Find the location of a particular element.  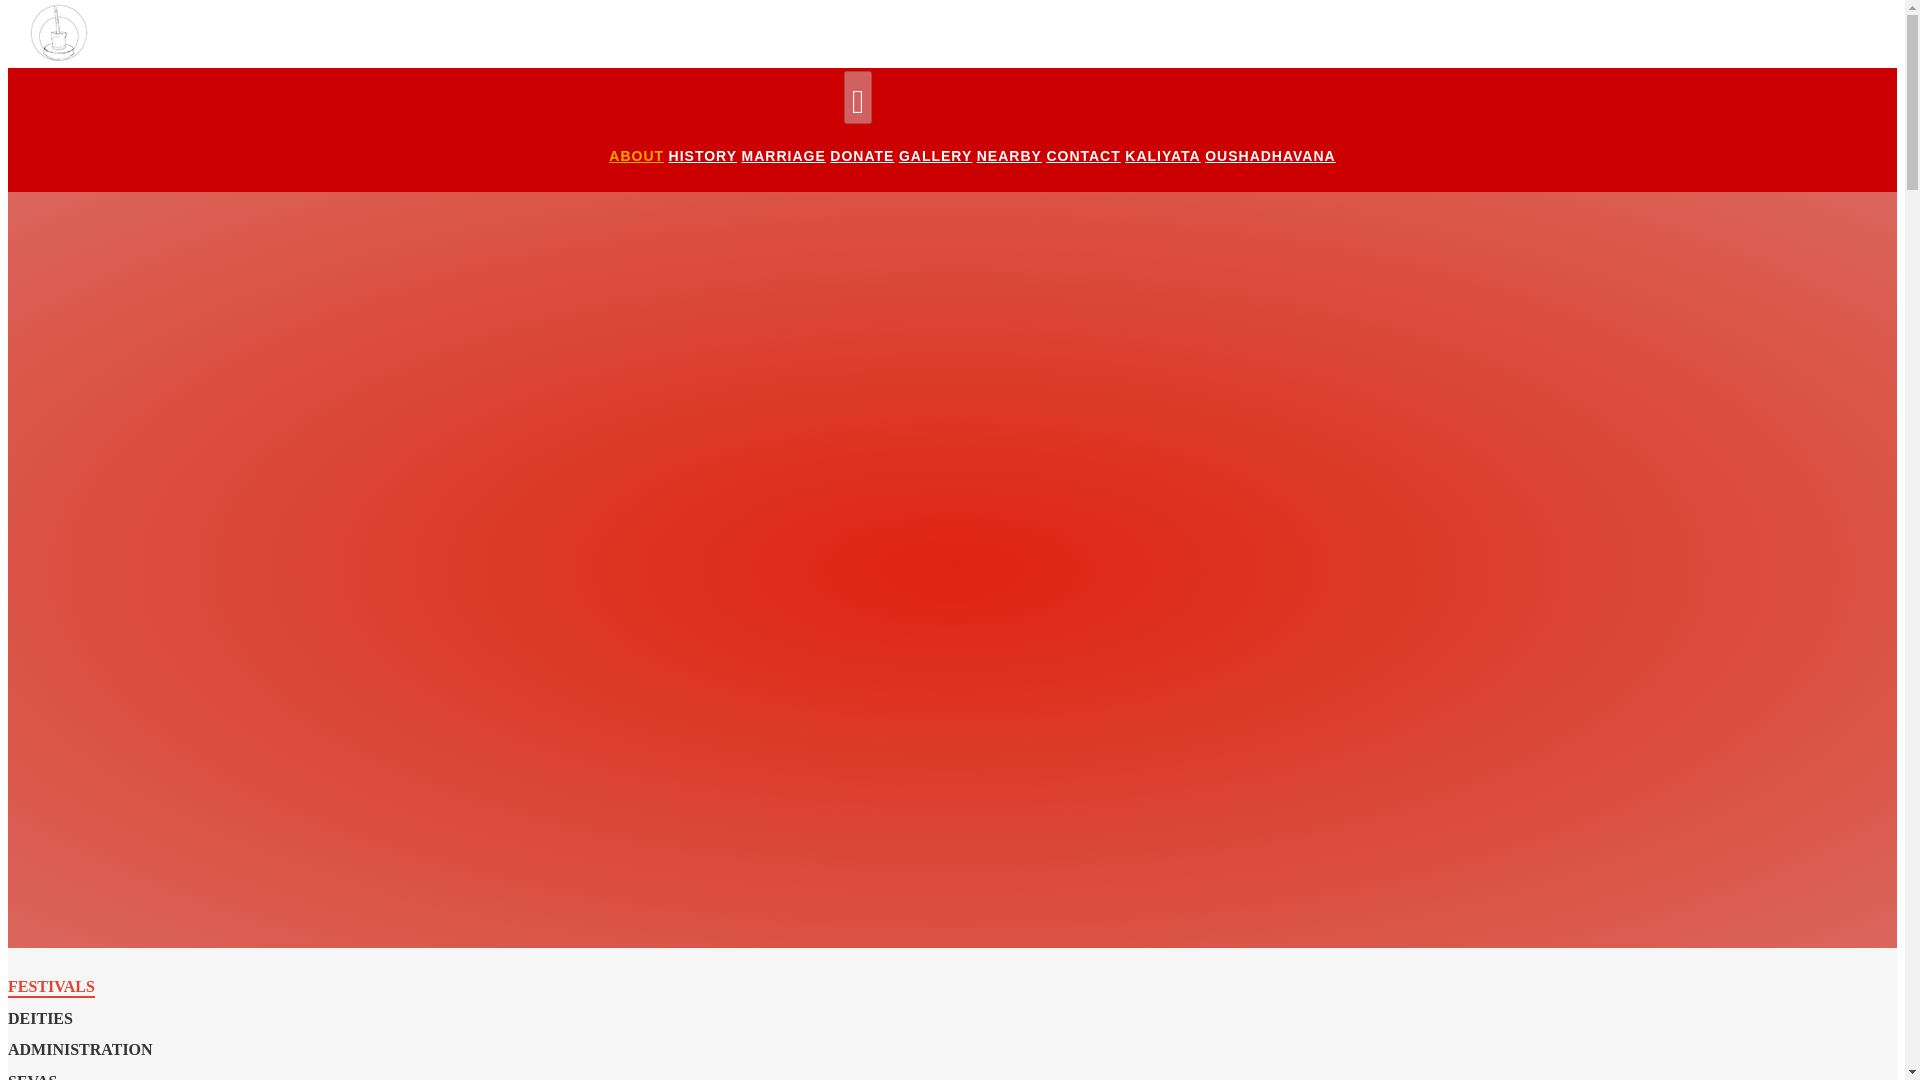

ADMINISTRATION is located at coordinates (80, 1050).